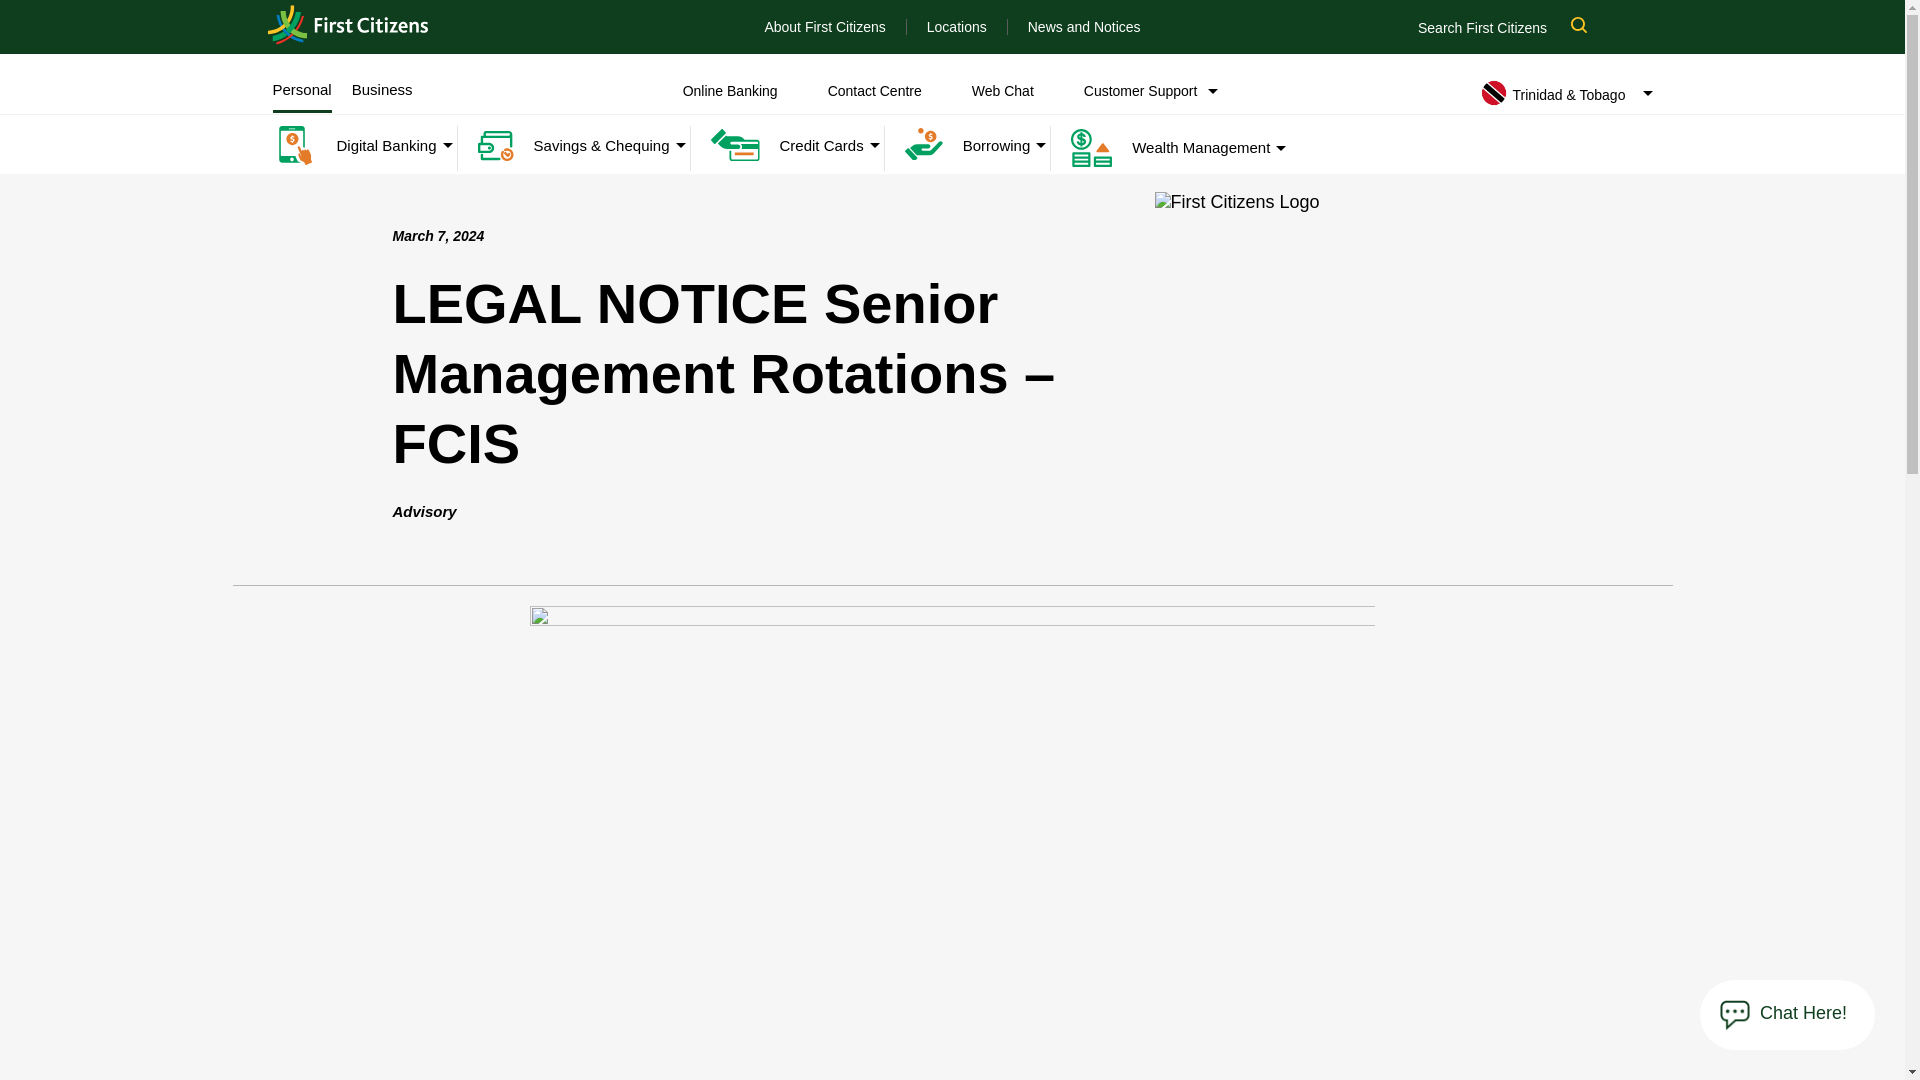  I want to click on Credit Cards, so click(776, 146).